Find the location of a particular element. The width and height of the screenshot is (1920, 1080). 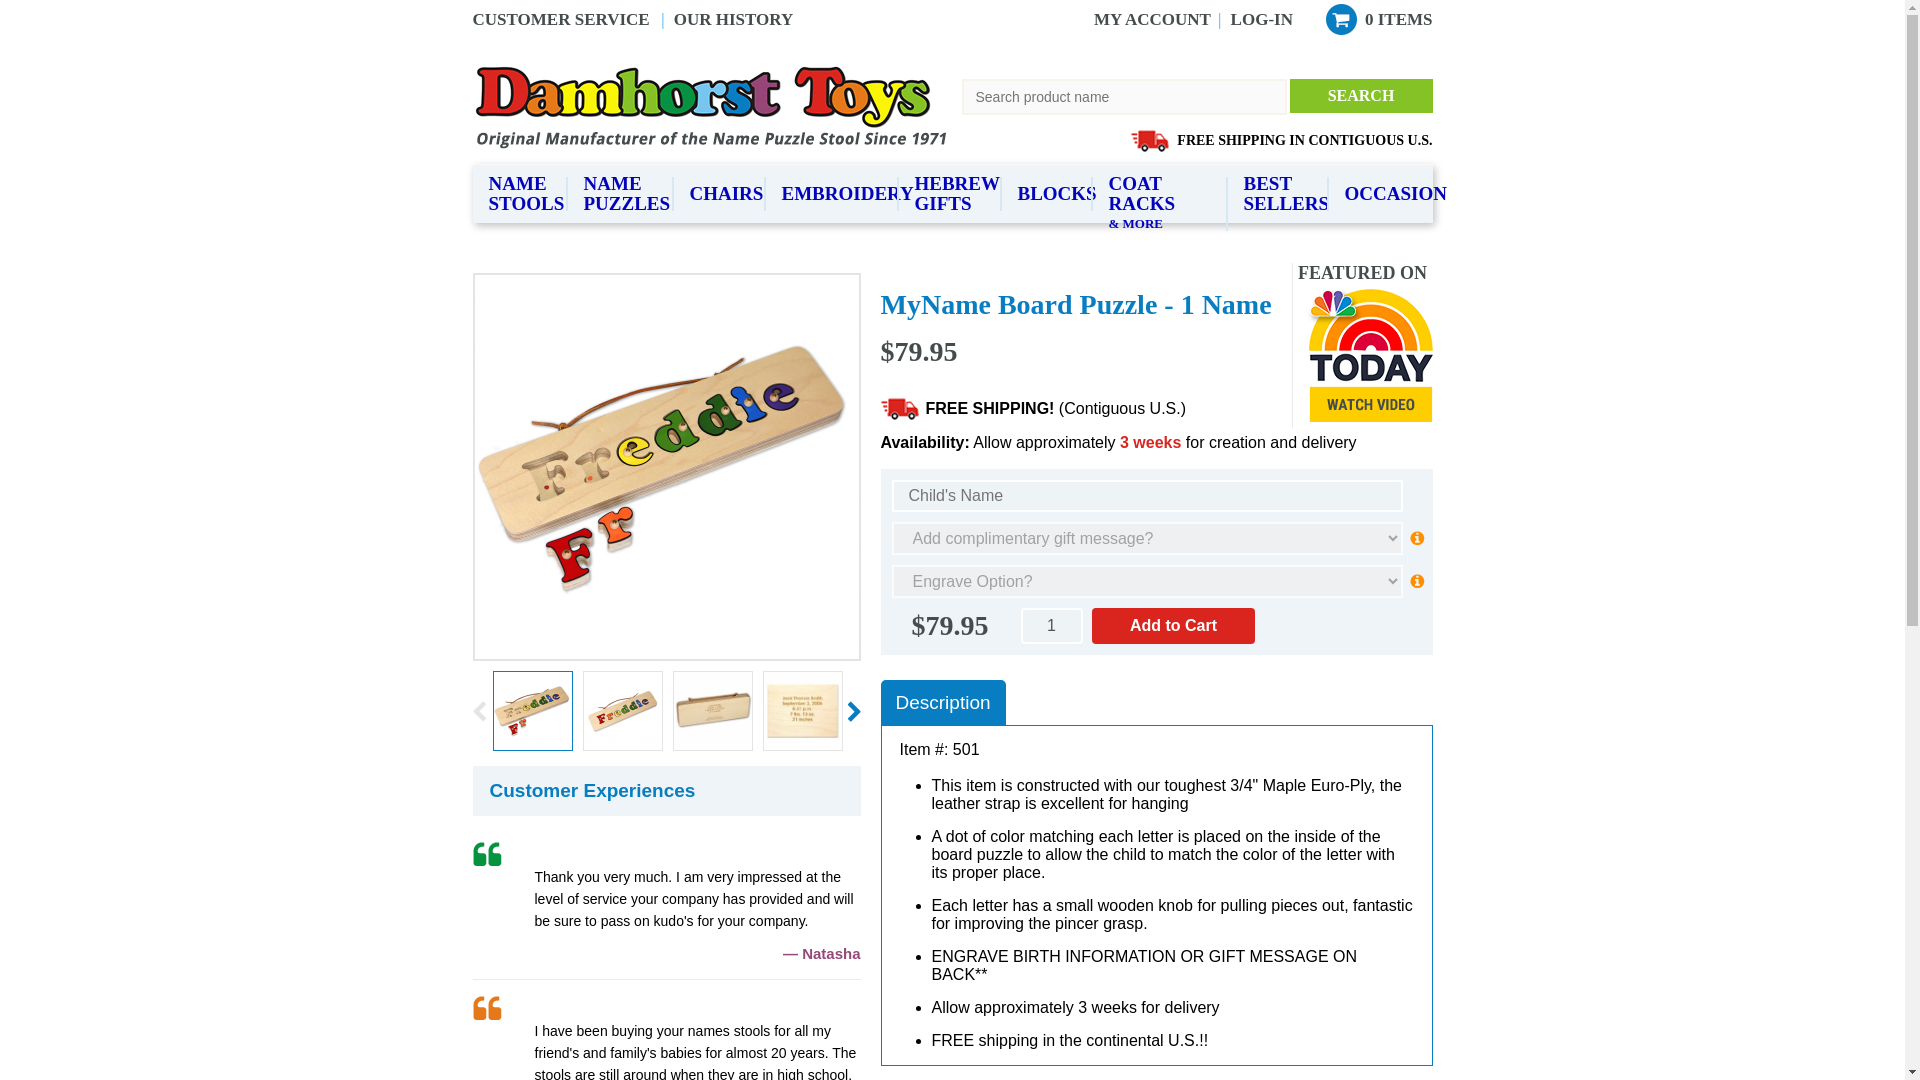

Search is located at coordinates (1361, 96).